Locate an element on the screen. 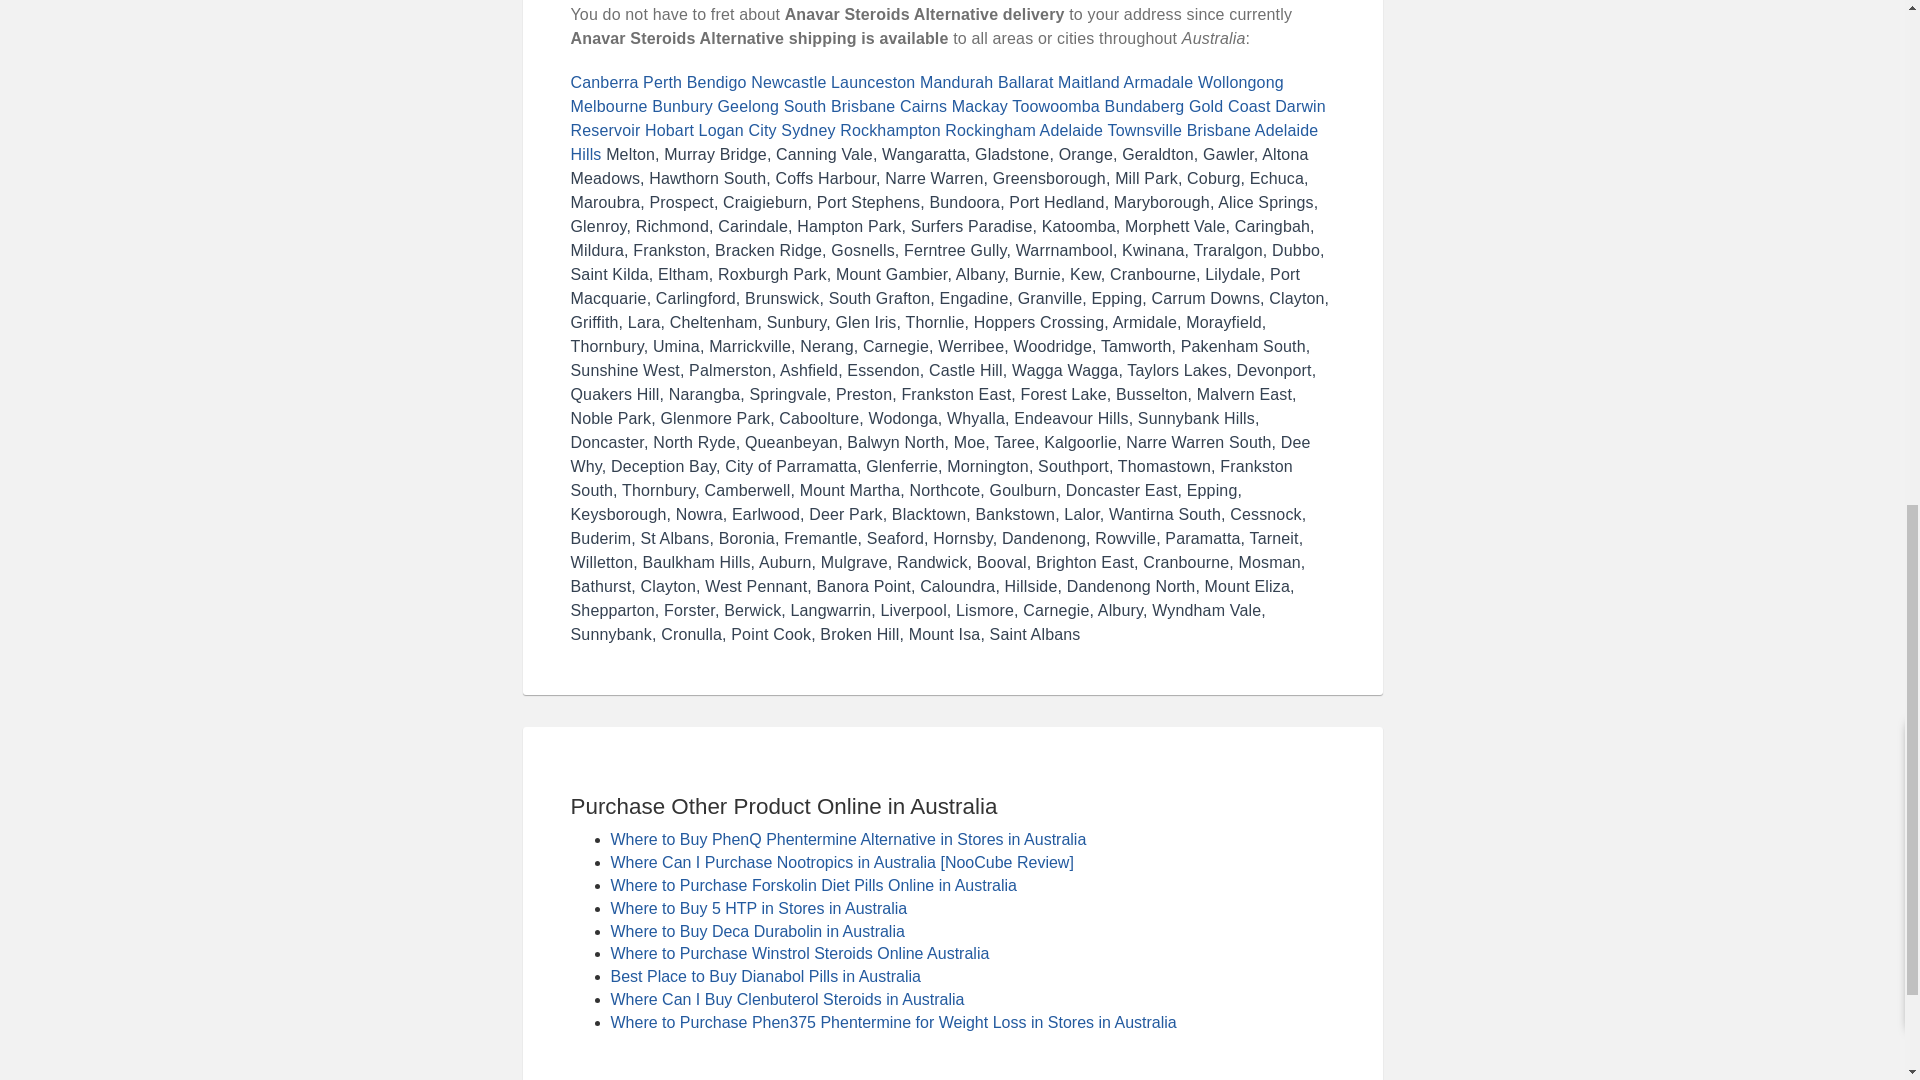  Where to Buy Anavar Steroids Alternative Online in Canberra is located at coordinates (604, 82).